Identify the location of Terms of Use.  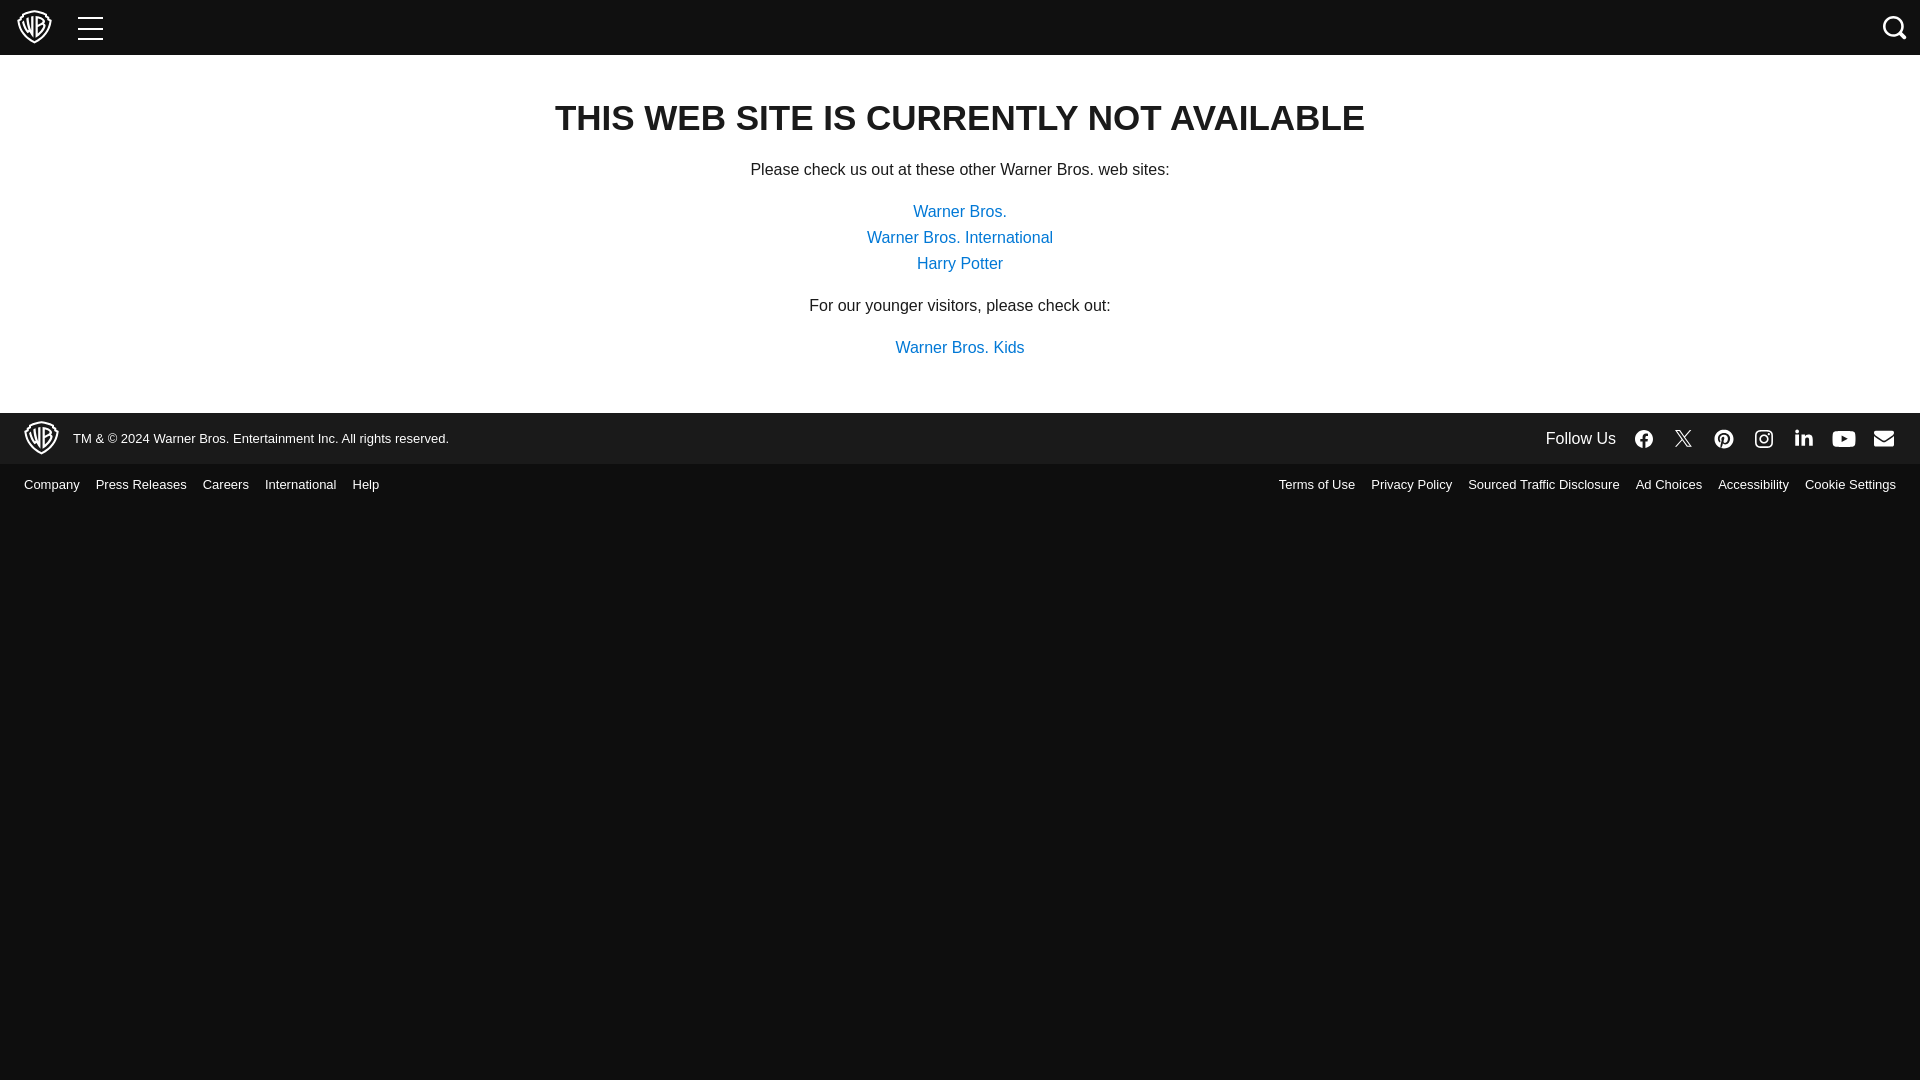
(1316, 484).